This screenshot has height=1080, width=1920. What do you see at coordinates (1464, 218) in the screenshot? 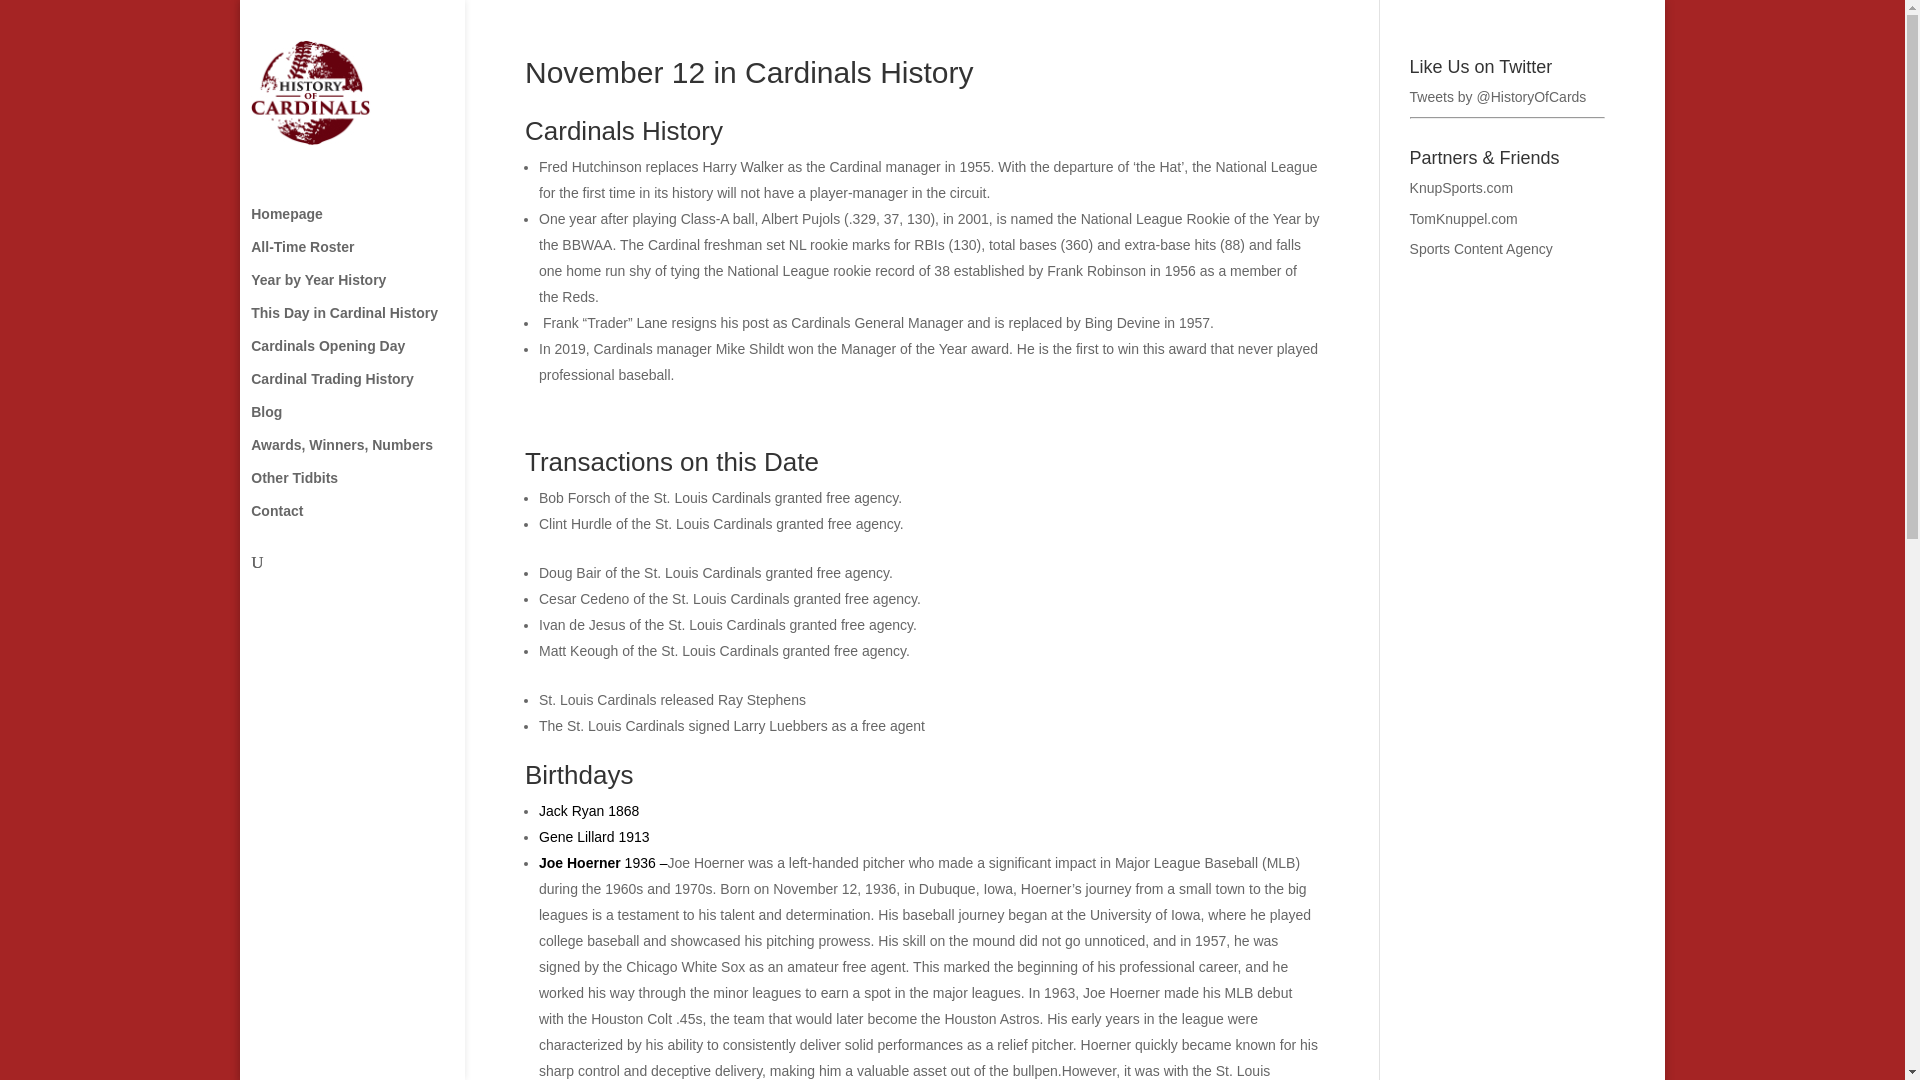
I see `Tom Knuppel` at bounding box center [1464, 218].